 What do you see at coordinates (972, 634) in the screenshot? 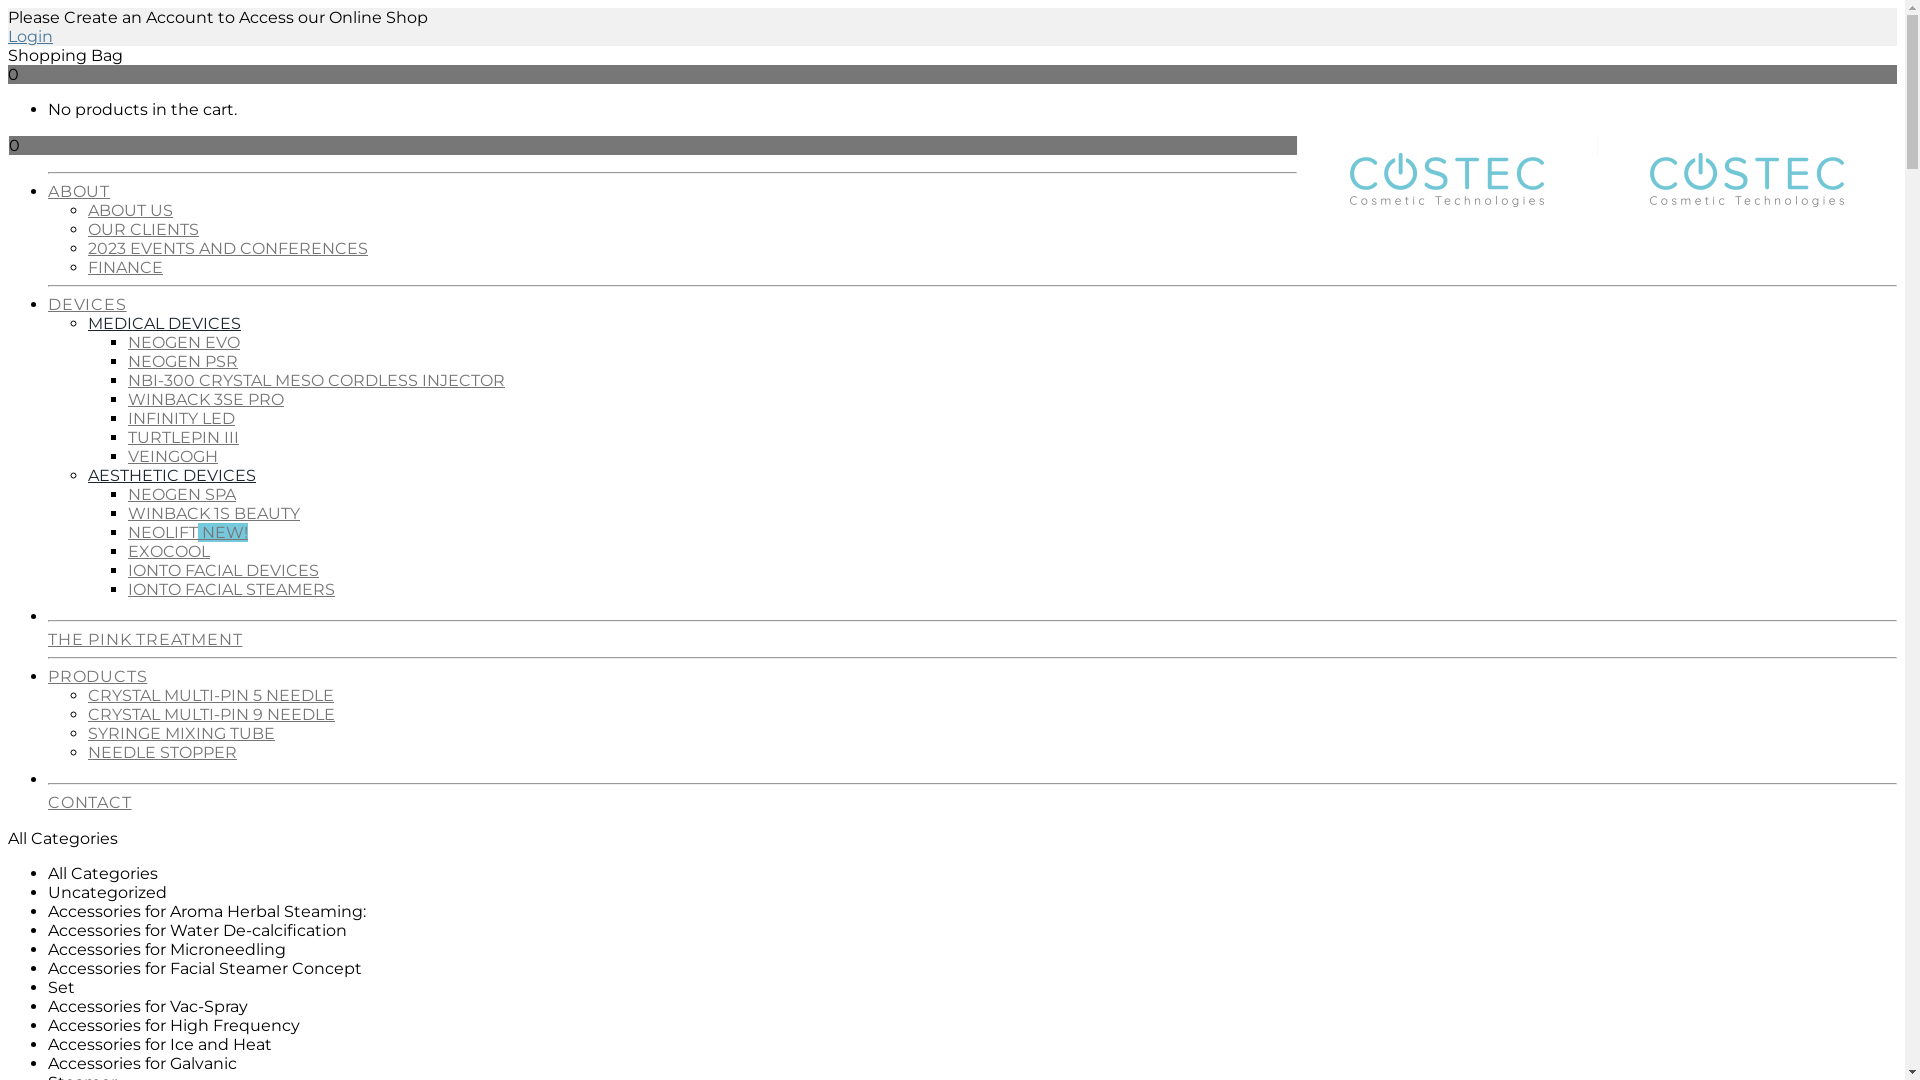
I see `THE PINK TREATMENT` at bounding box center [972, 634].